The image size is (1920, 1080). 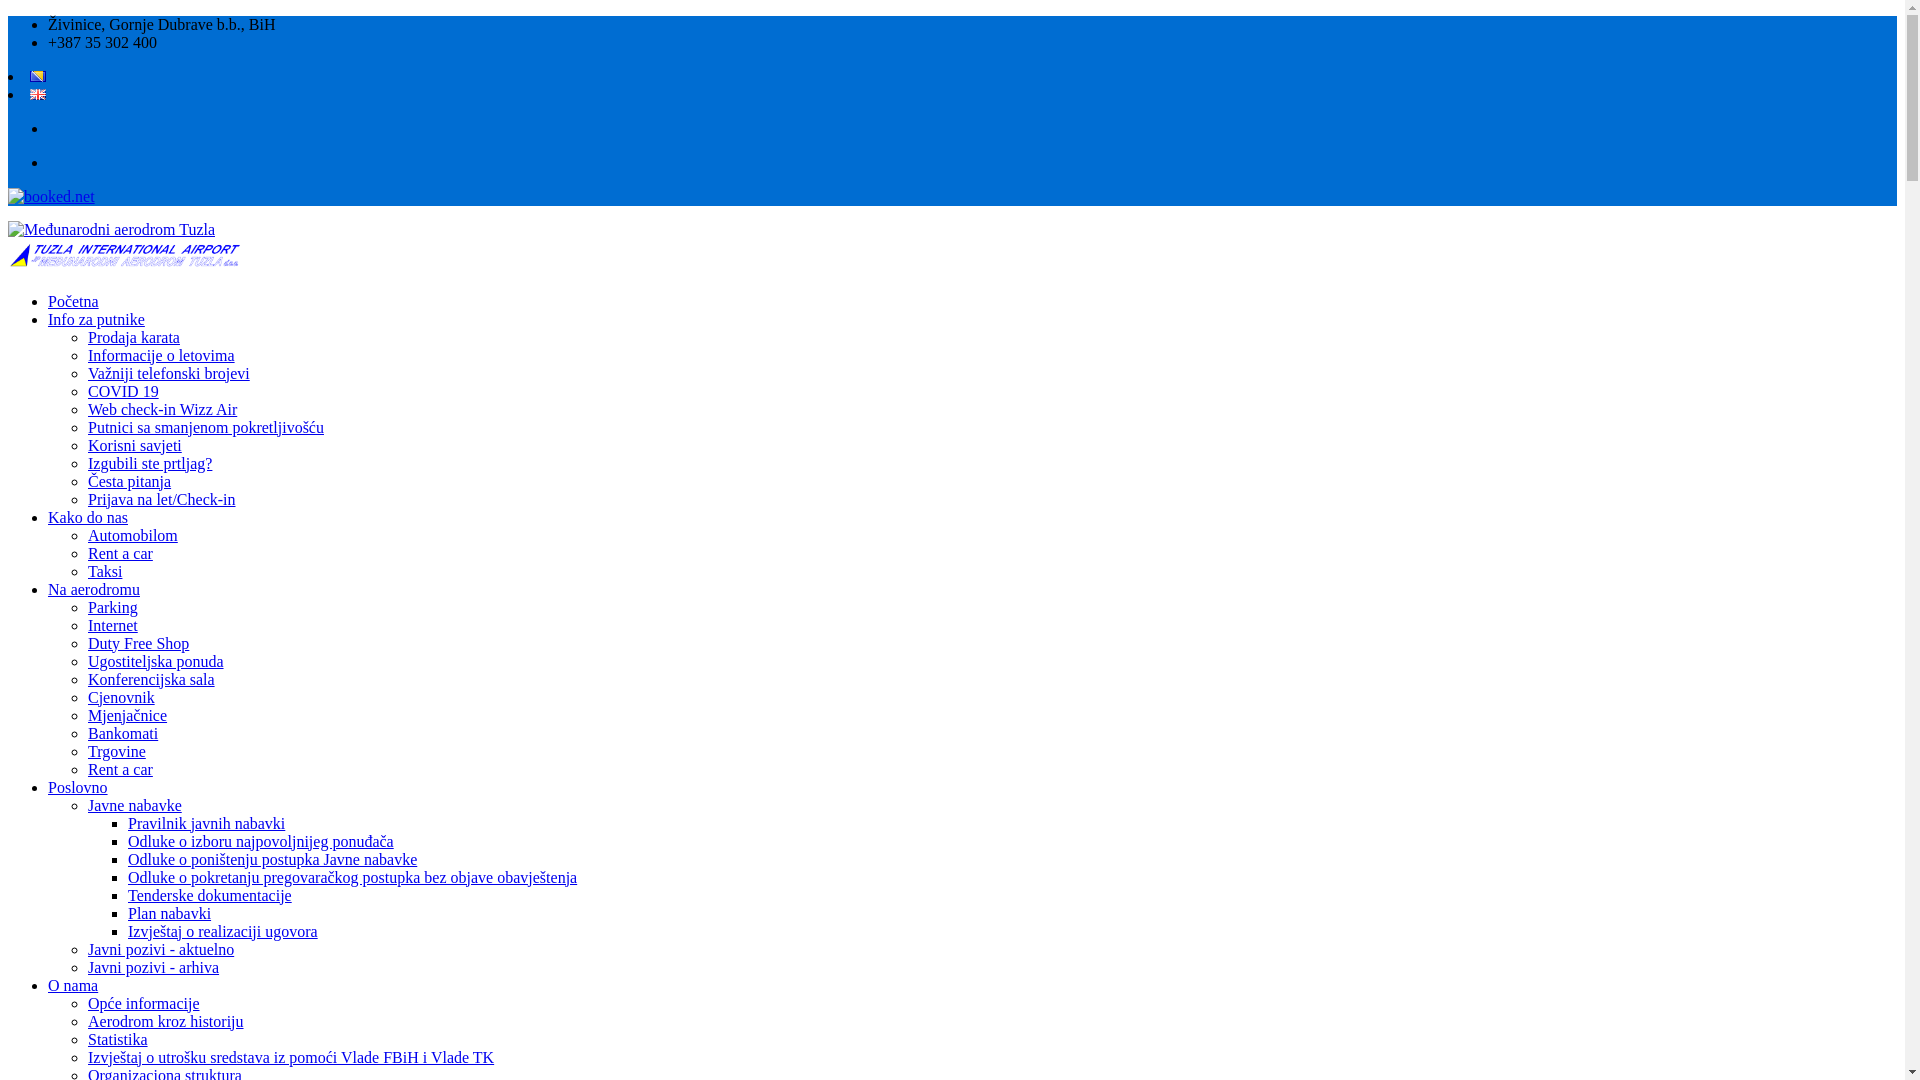 What do you see at coordinates (206, 824) in the screenshot?
I see `Pravilnik javnih nabavki` at bounding box center [206, 824].